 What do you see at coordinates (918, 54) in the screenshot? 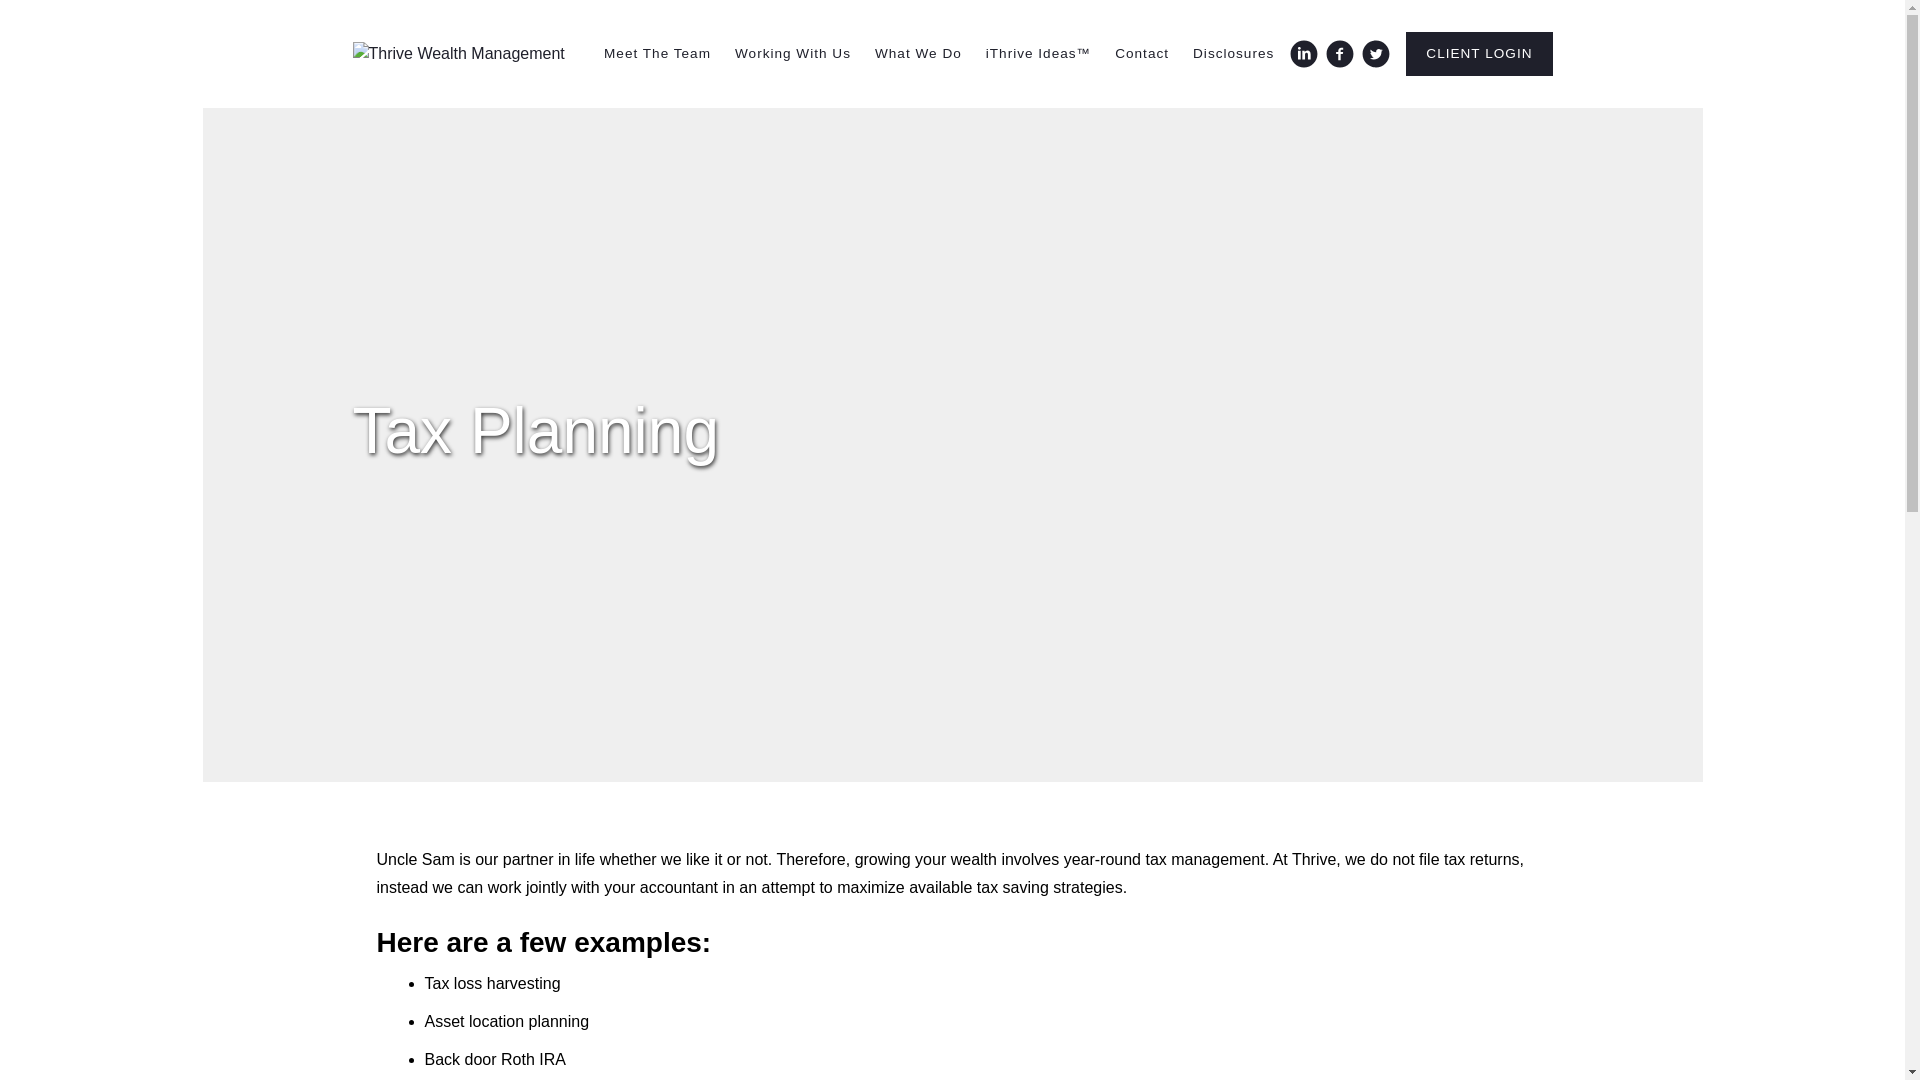
I see `What We Do` at bounding box center [918, 54].